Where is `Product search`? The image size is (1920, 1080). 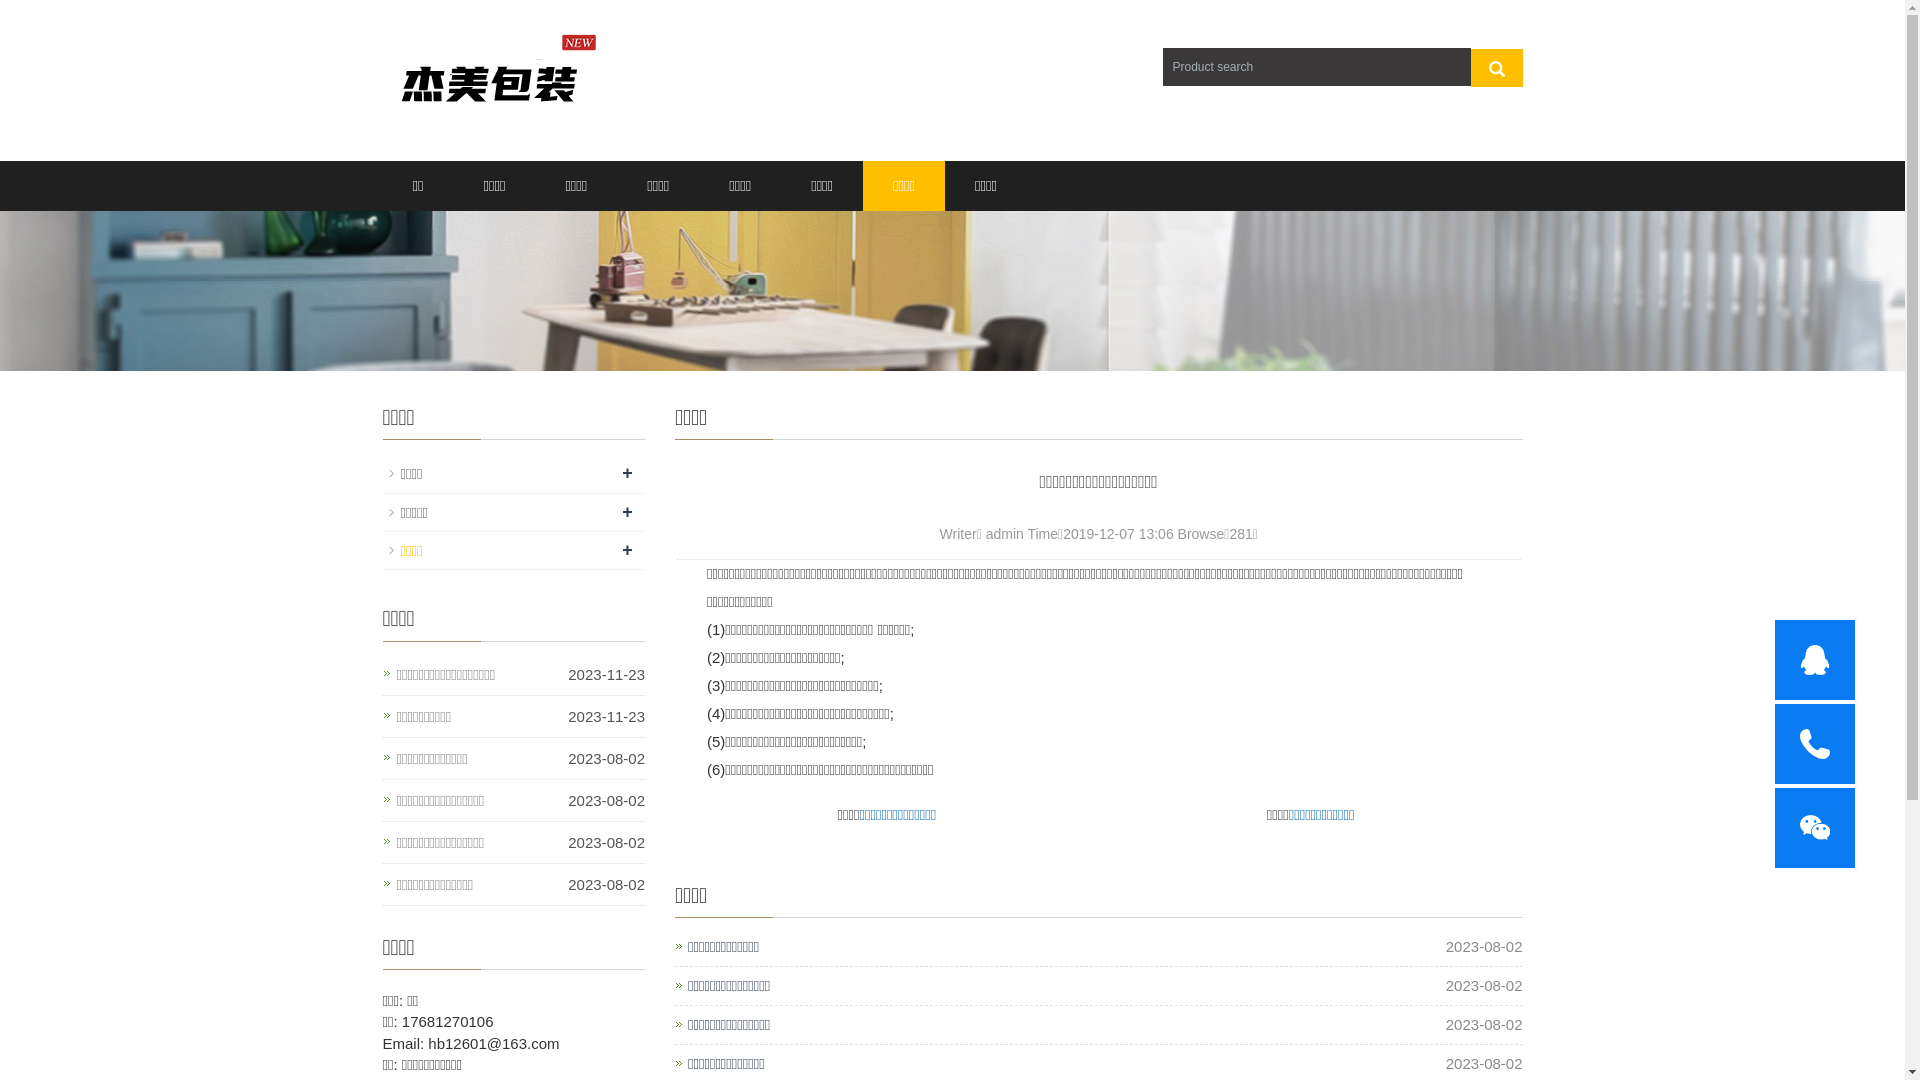
Product search is located at coordinates (1496, 67).